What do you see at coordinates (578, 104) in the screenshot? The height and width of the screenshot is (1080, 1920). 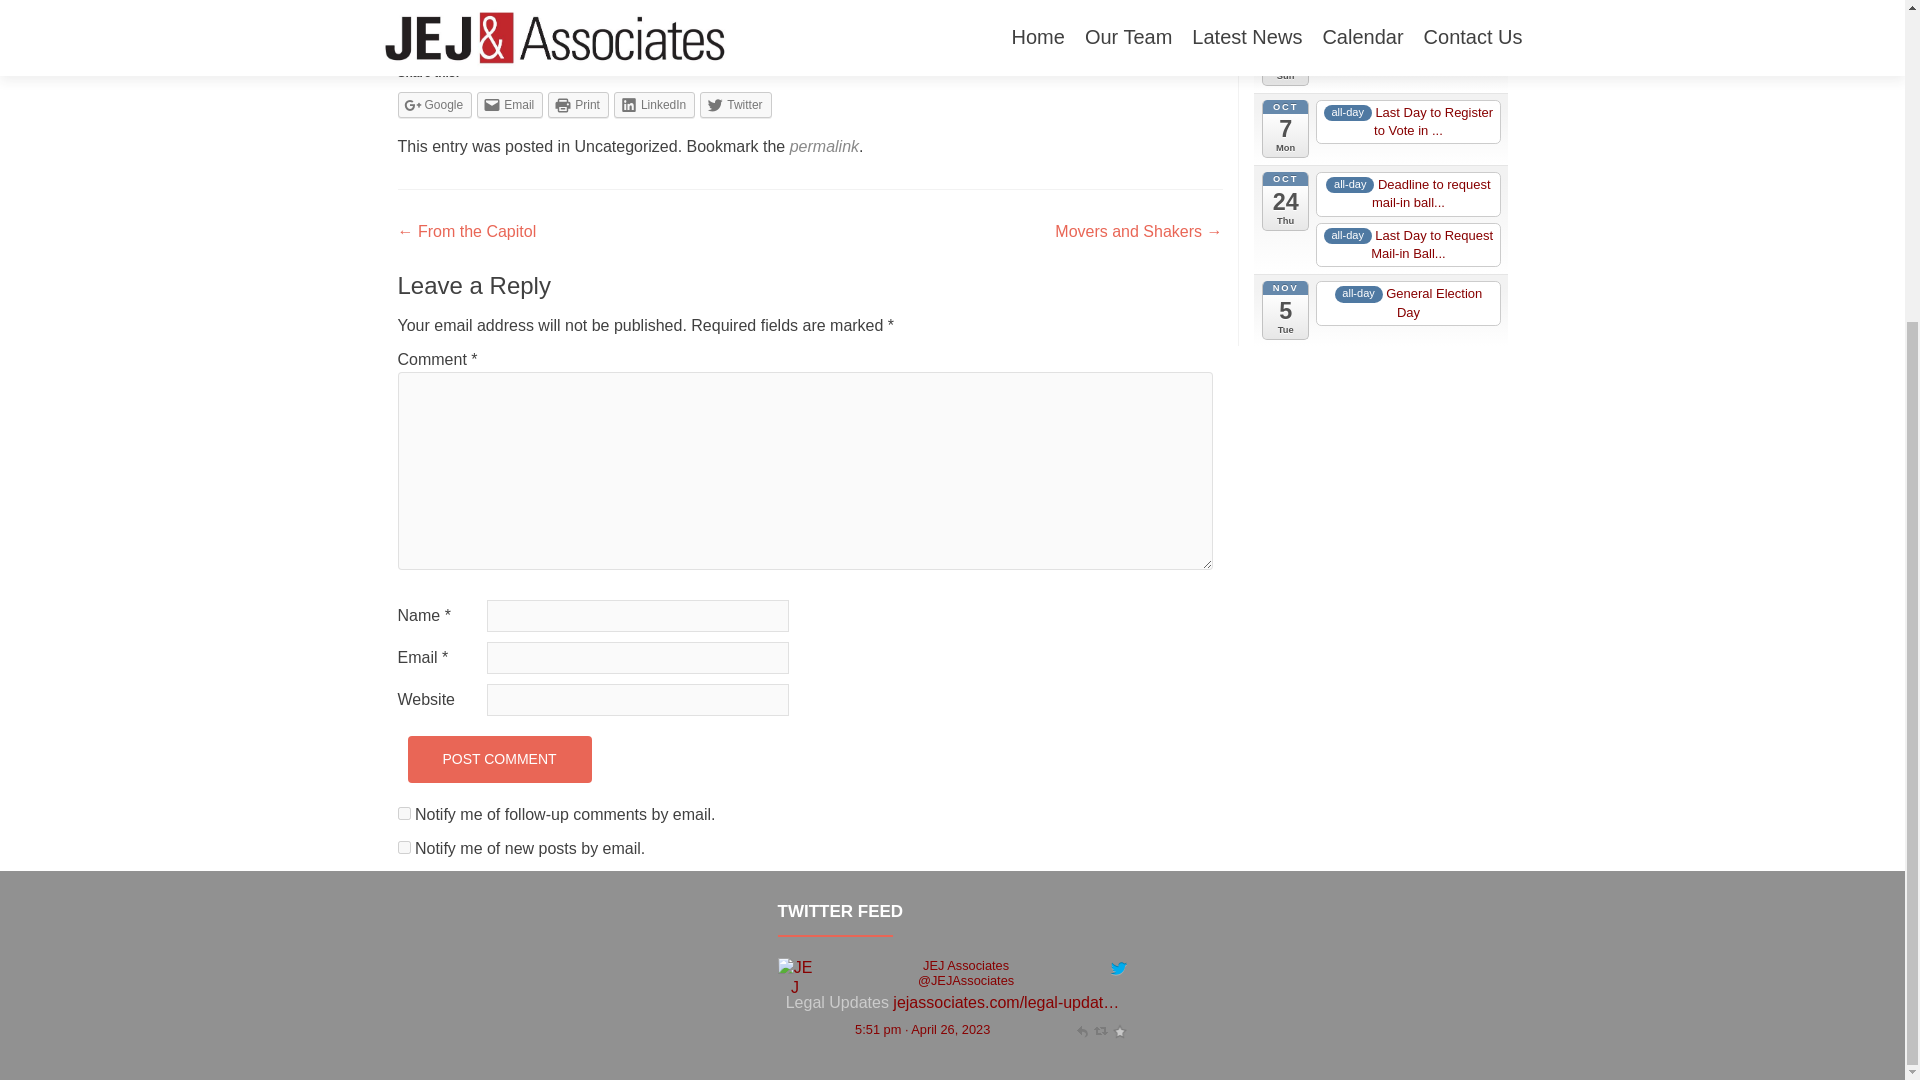 I see `Print` at bounding box center [578, 104].